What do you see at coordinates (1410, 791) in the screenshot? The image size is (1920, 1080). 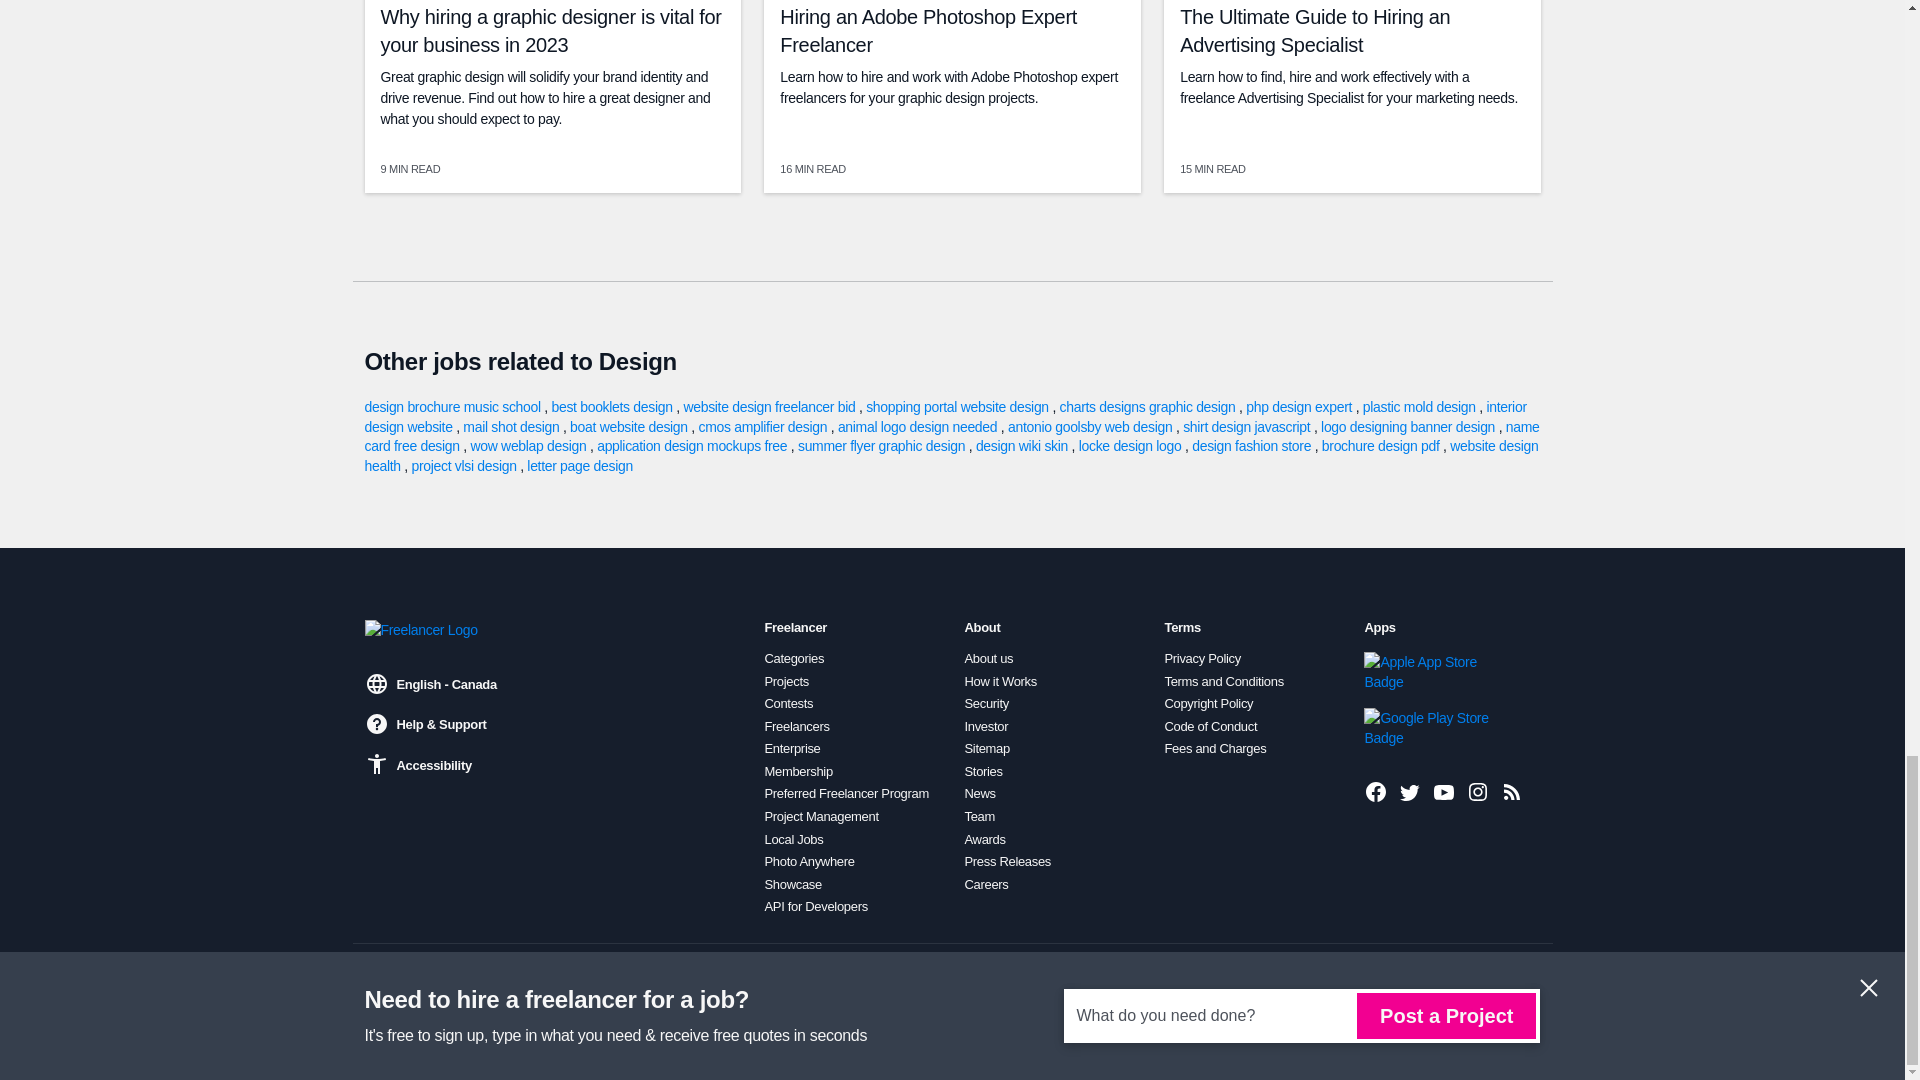 I see `Freelancer on Twitter` at bounding box center [1410, 791].